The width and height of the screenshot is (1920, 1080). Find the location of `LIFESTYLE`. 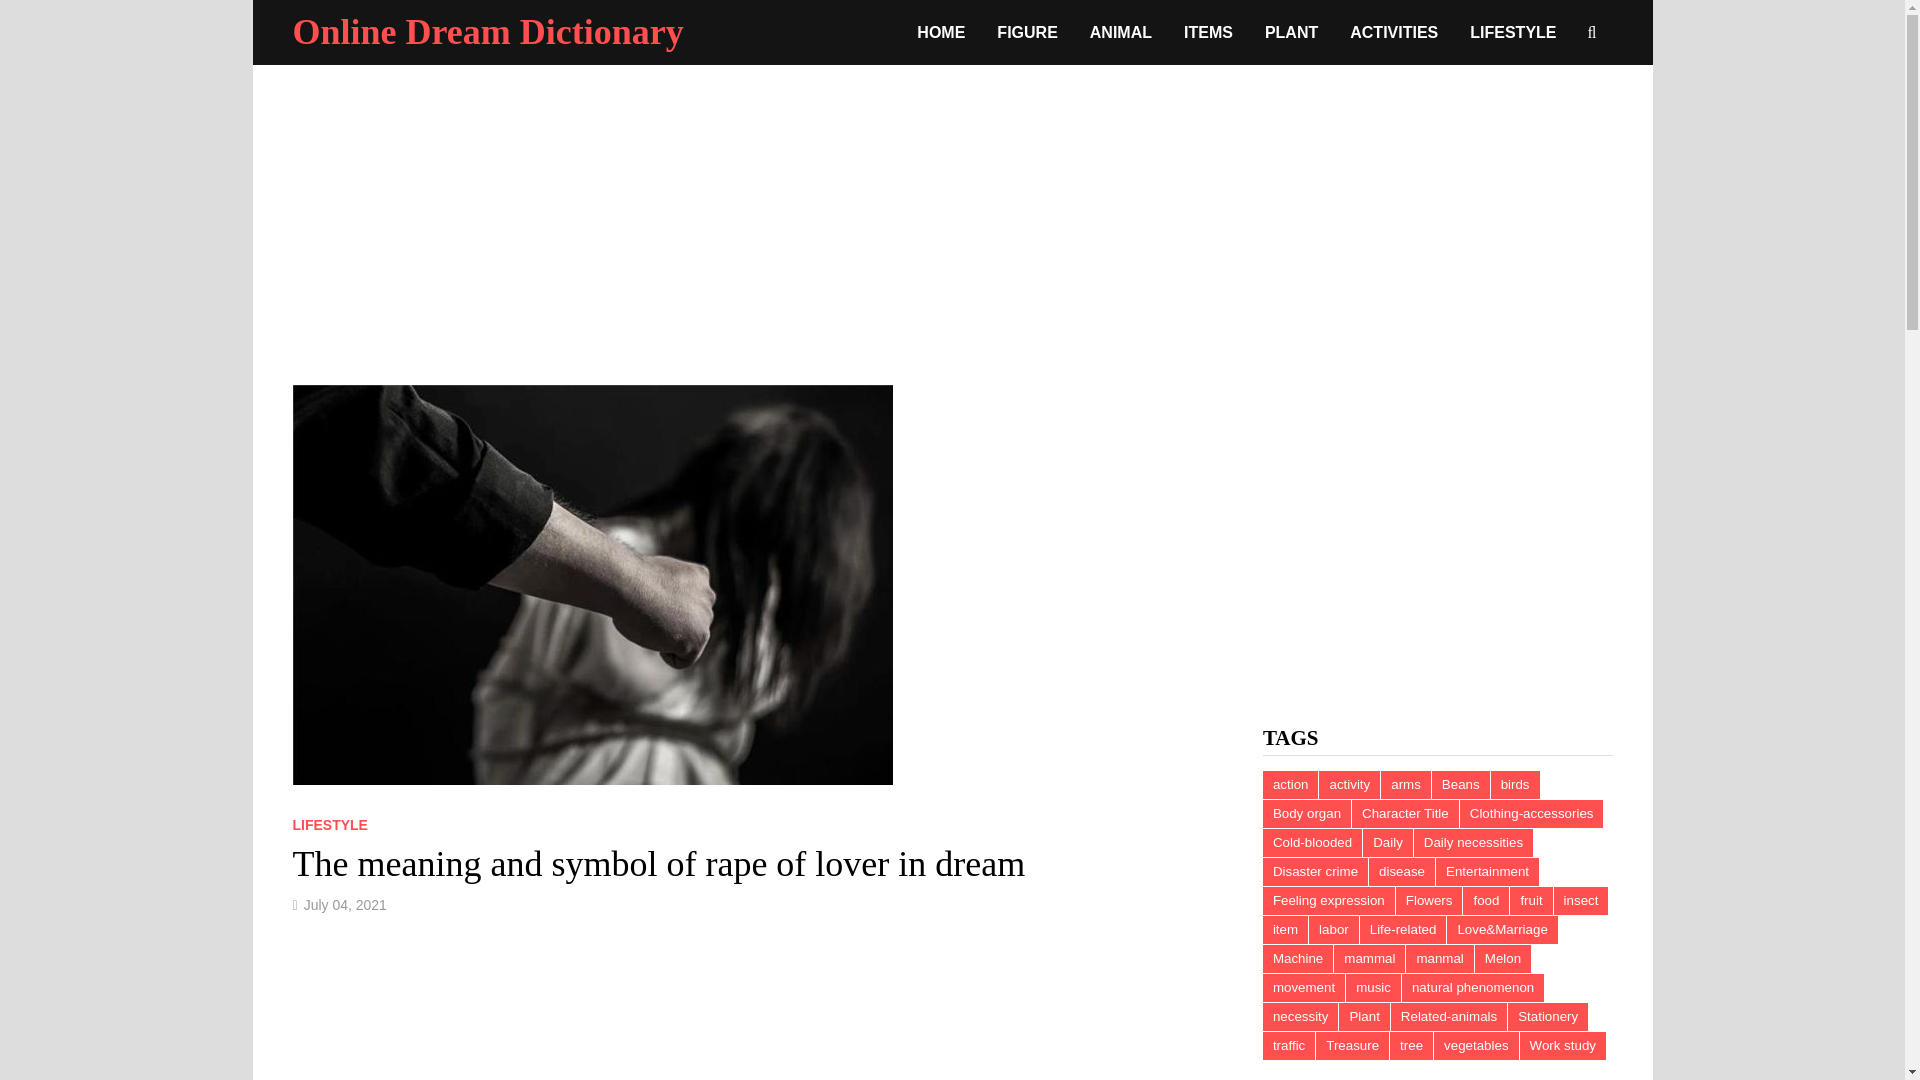

LIFESTYLE is located at coordinates (328, 824).